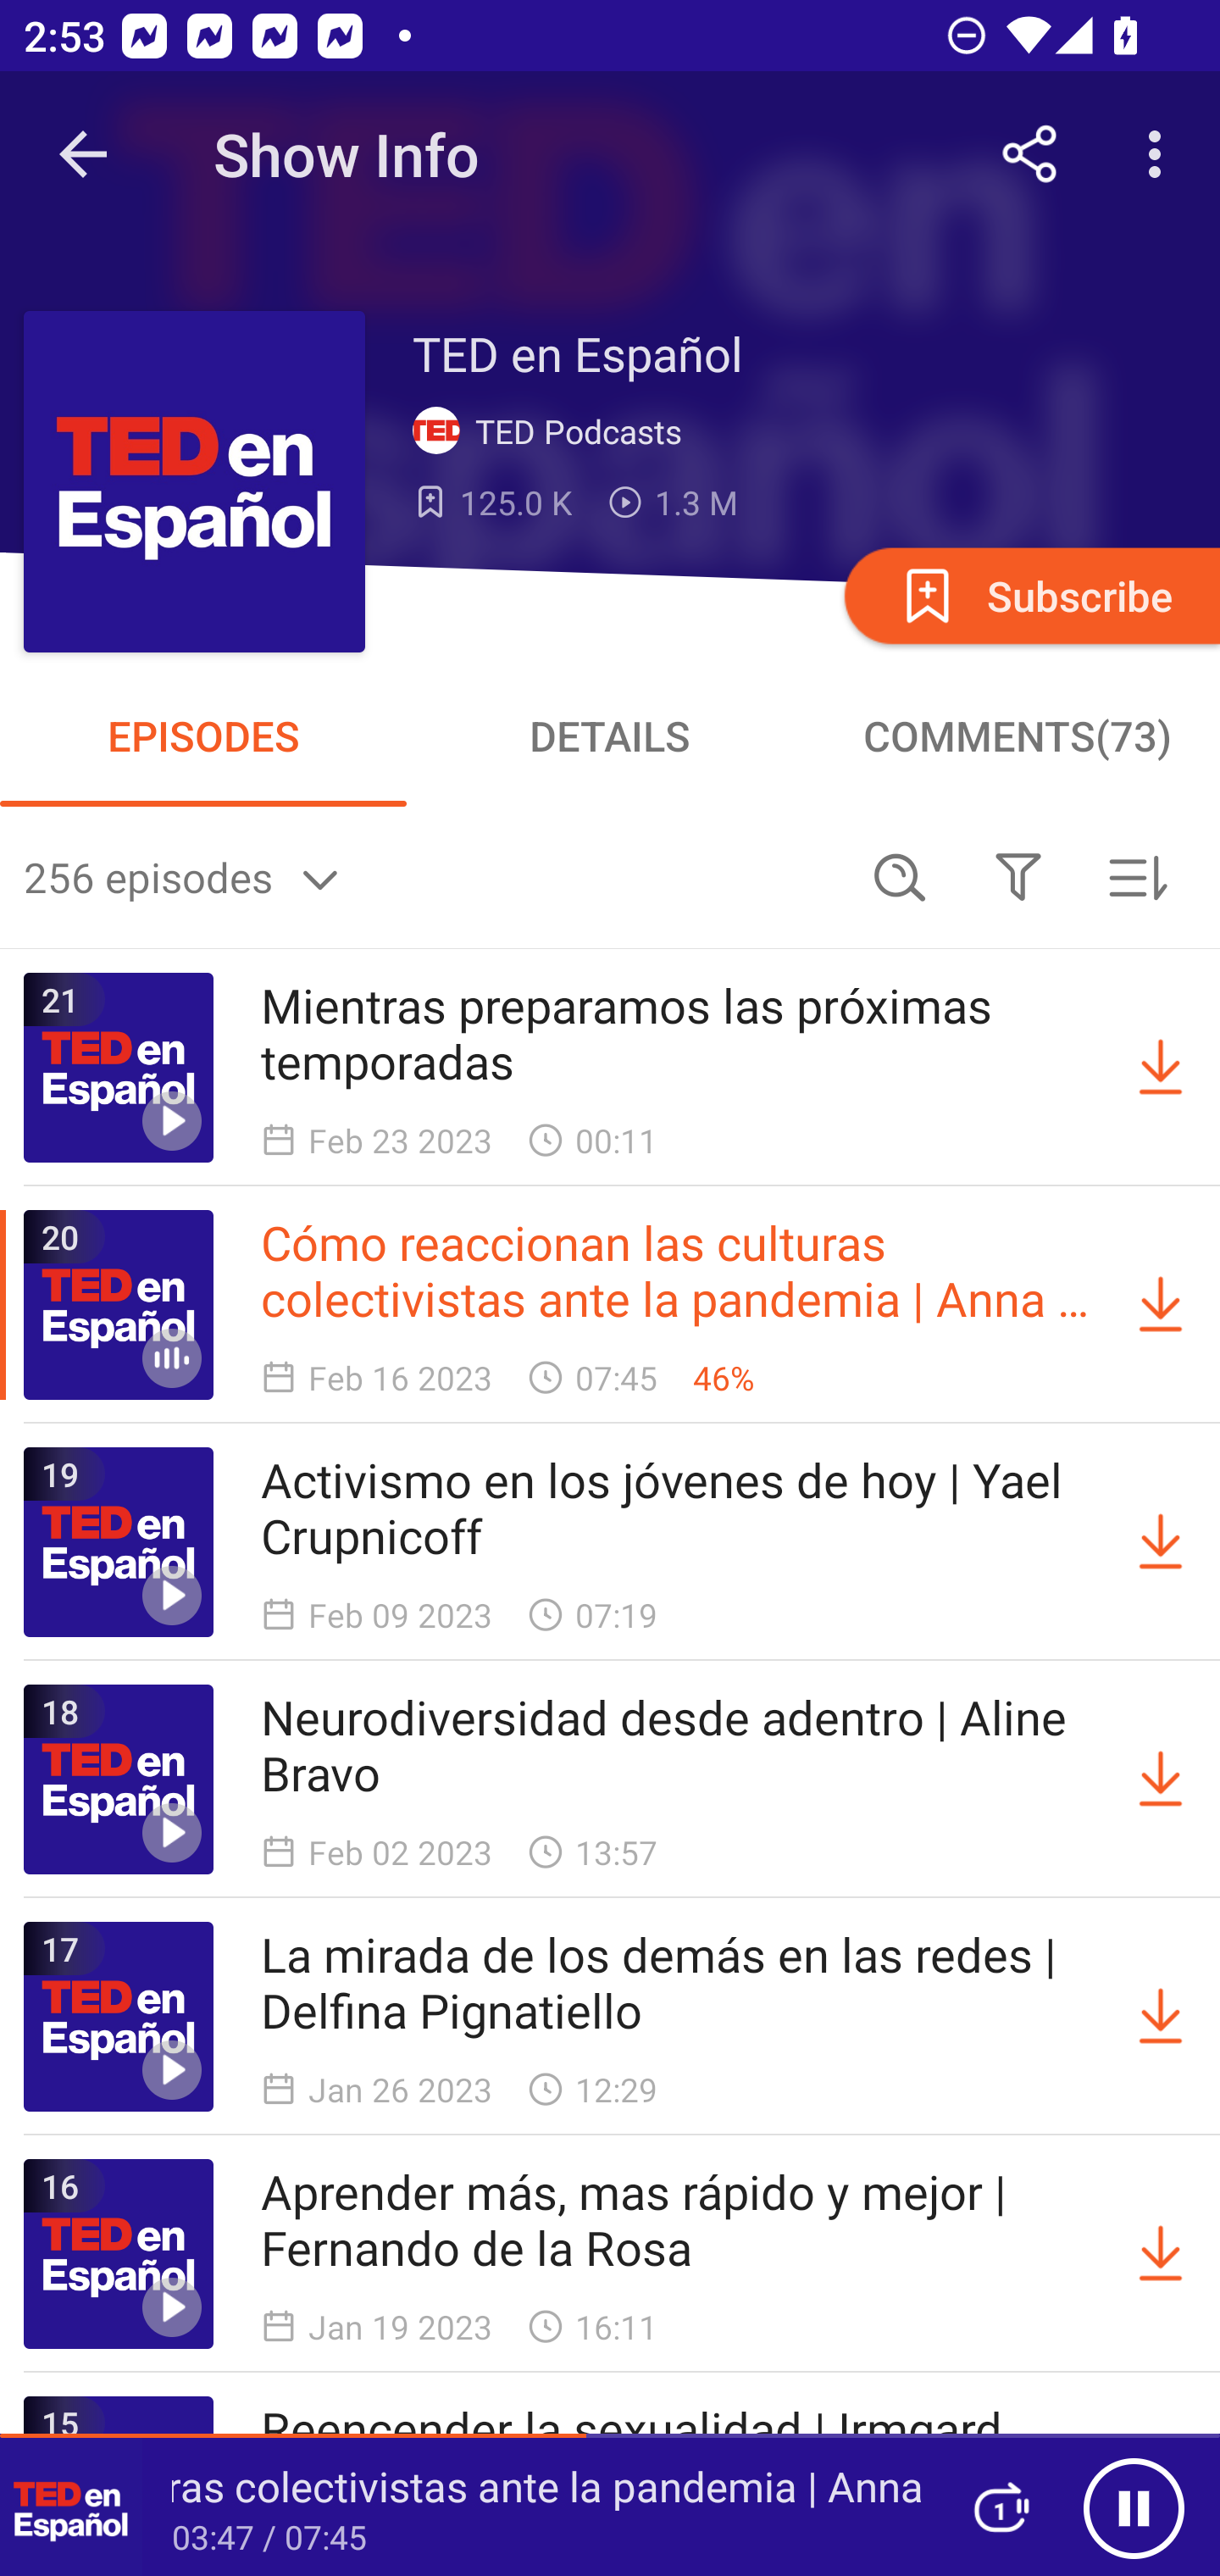 The image size is (1220, 2576). Describe the element at coordinates (1030, 154) in the screenshot. I see `Share` at that location.